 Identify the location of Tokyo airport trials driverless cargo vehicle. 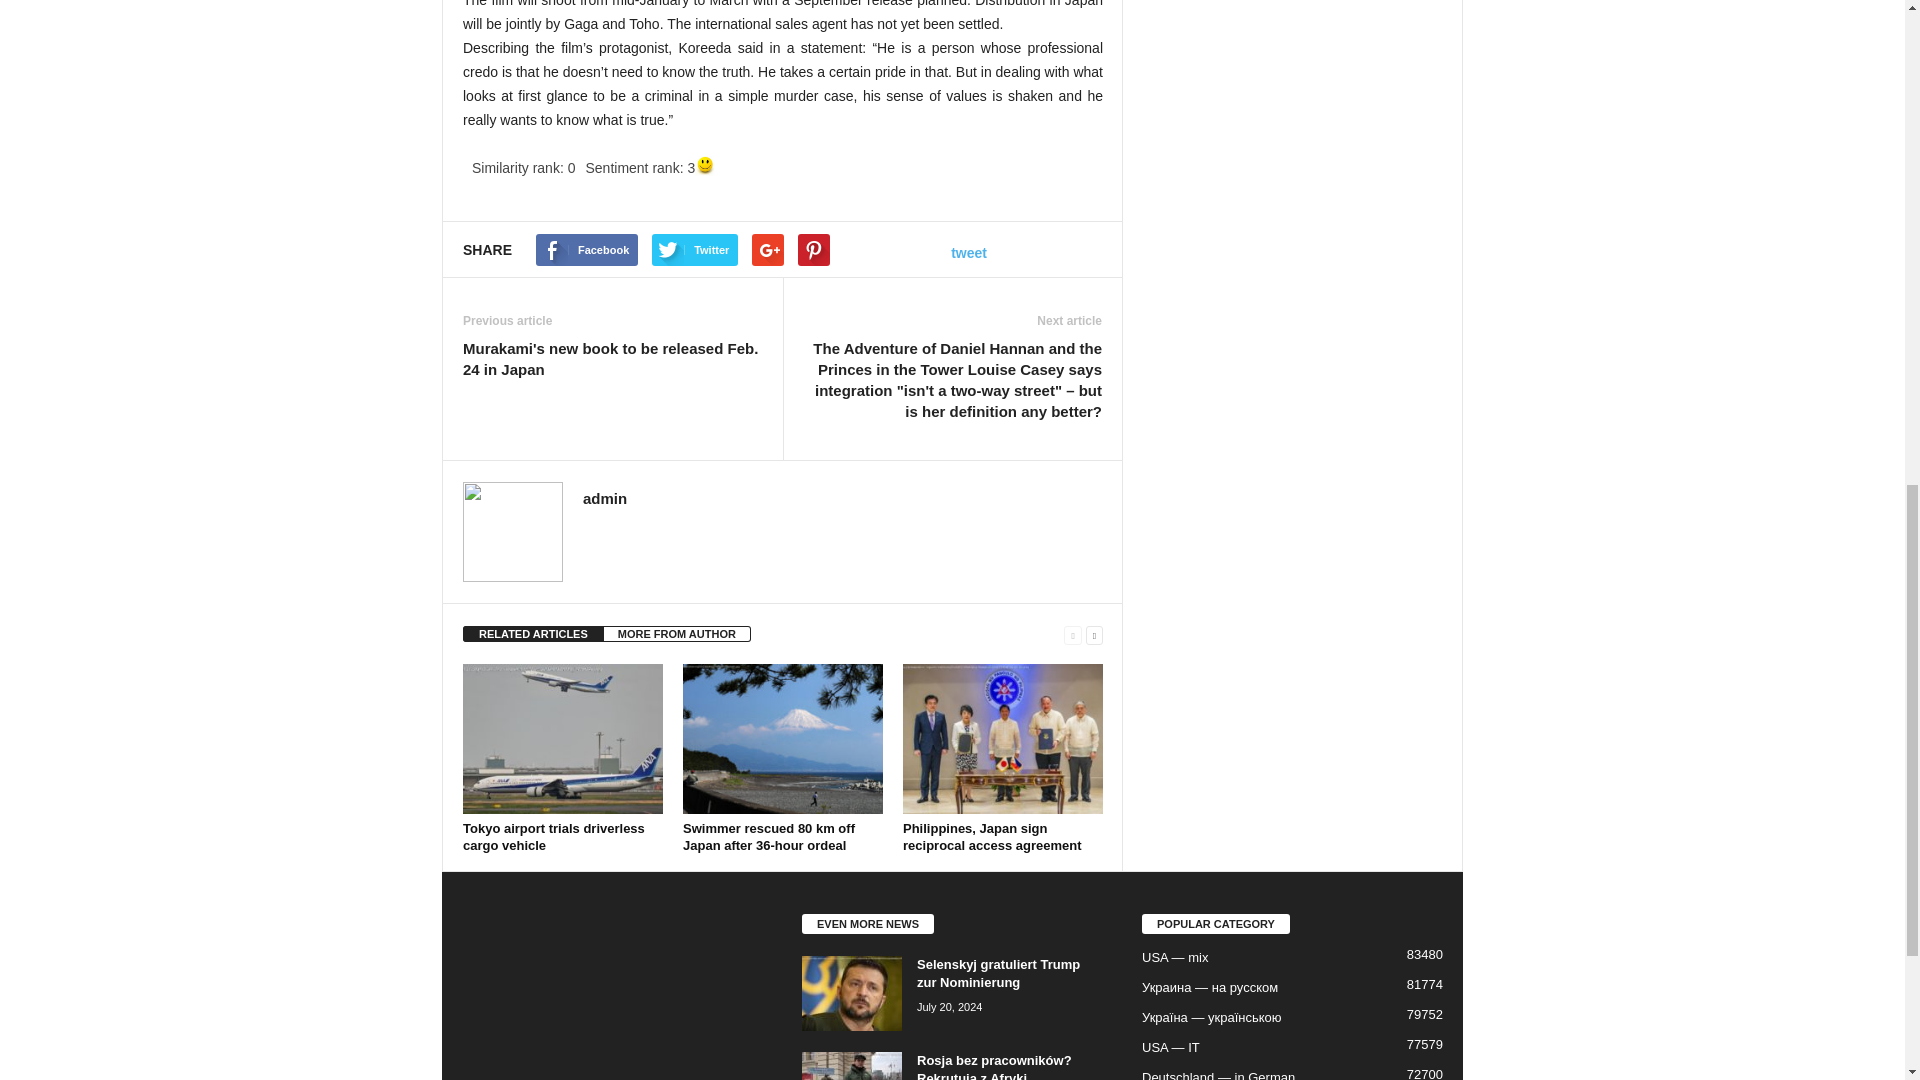
(562, 739).